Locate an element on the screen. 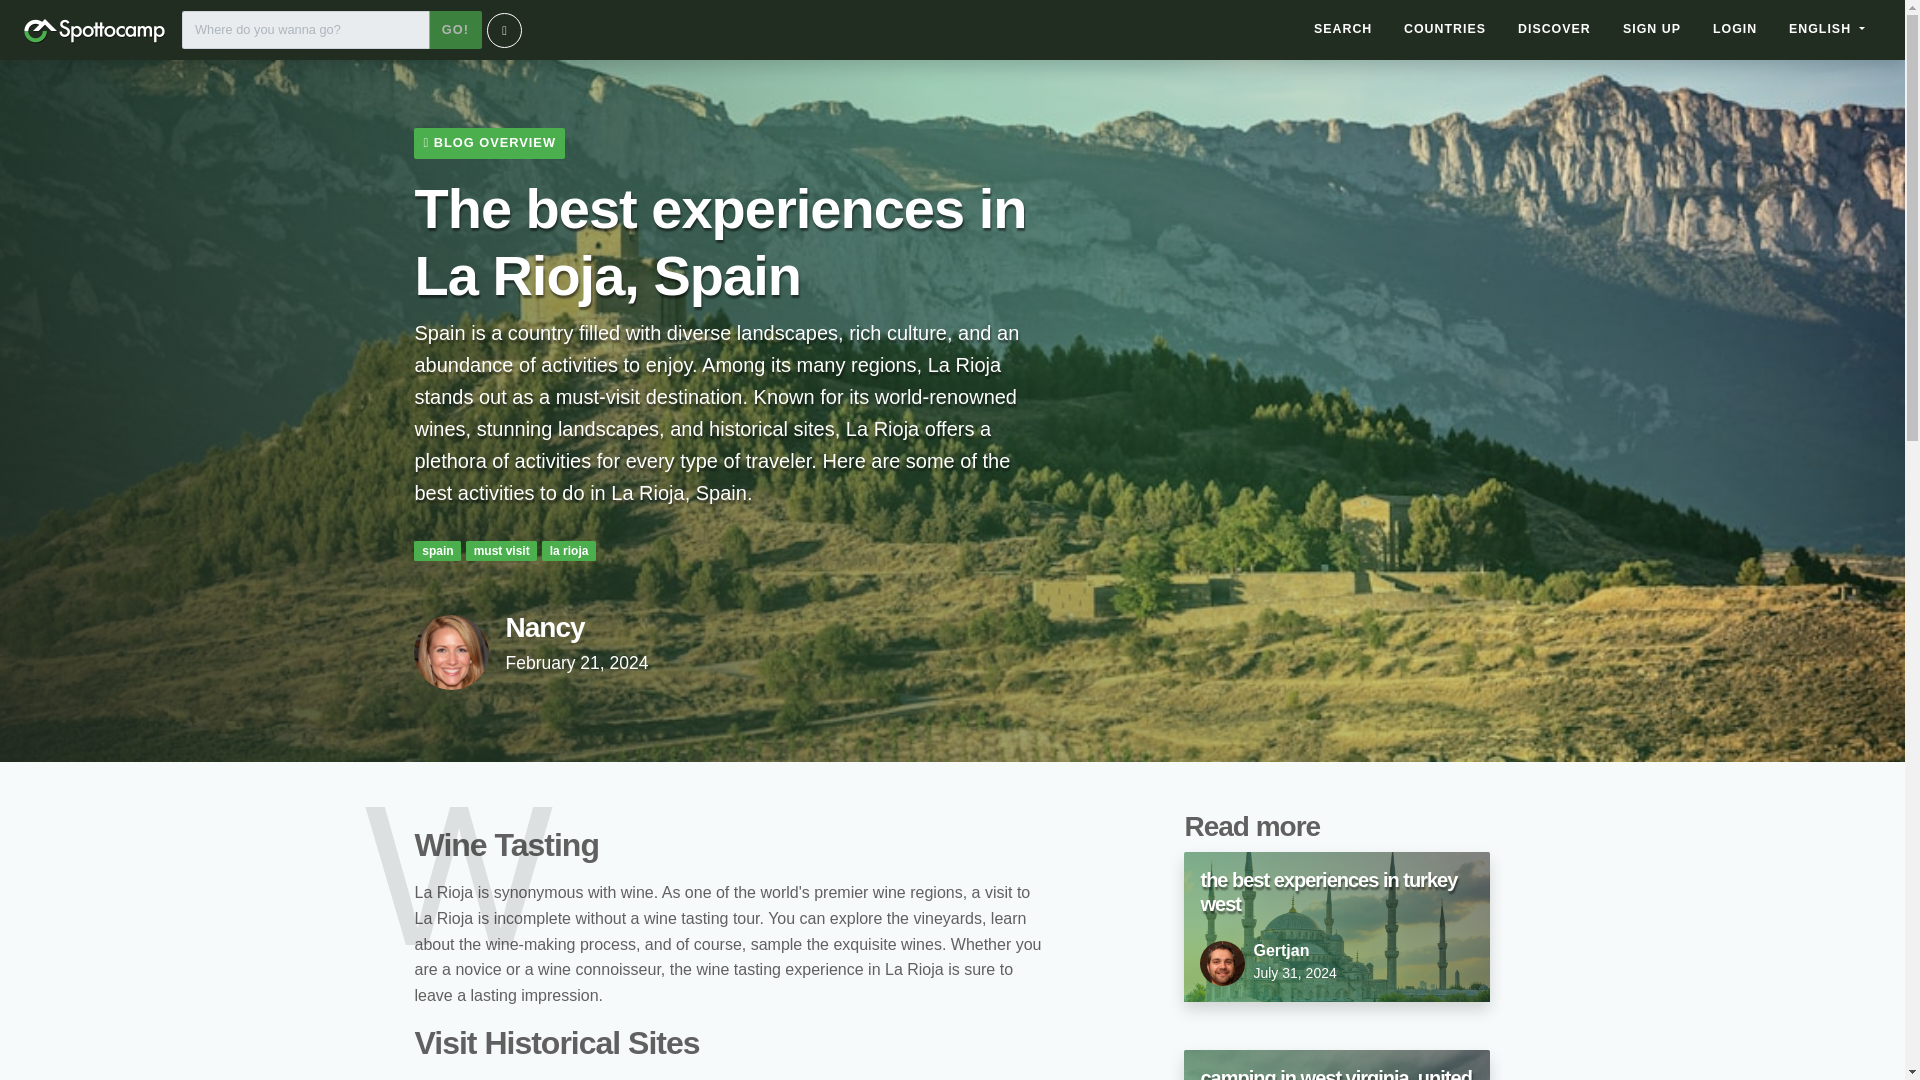 This screenshot has height=1080, width=1920. SEARCH is located at coordinates (1734, 29).